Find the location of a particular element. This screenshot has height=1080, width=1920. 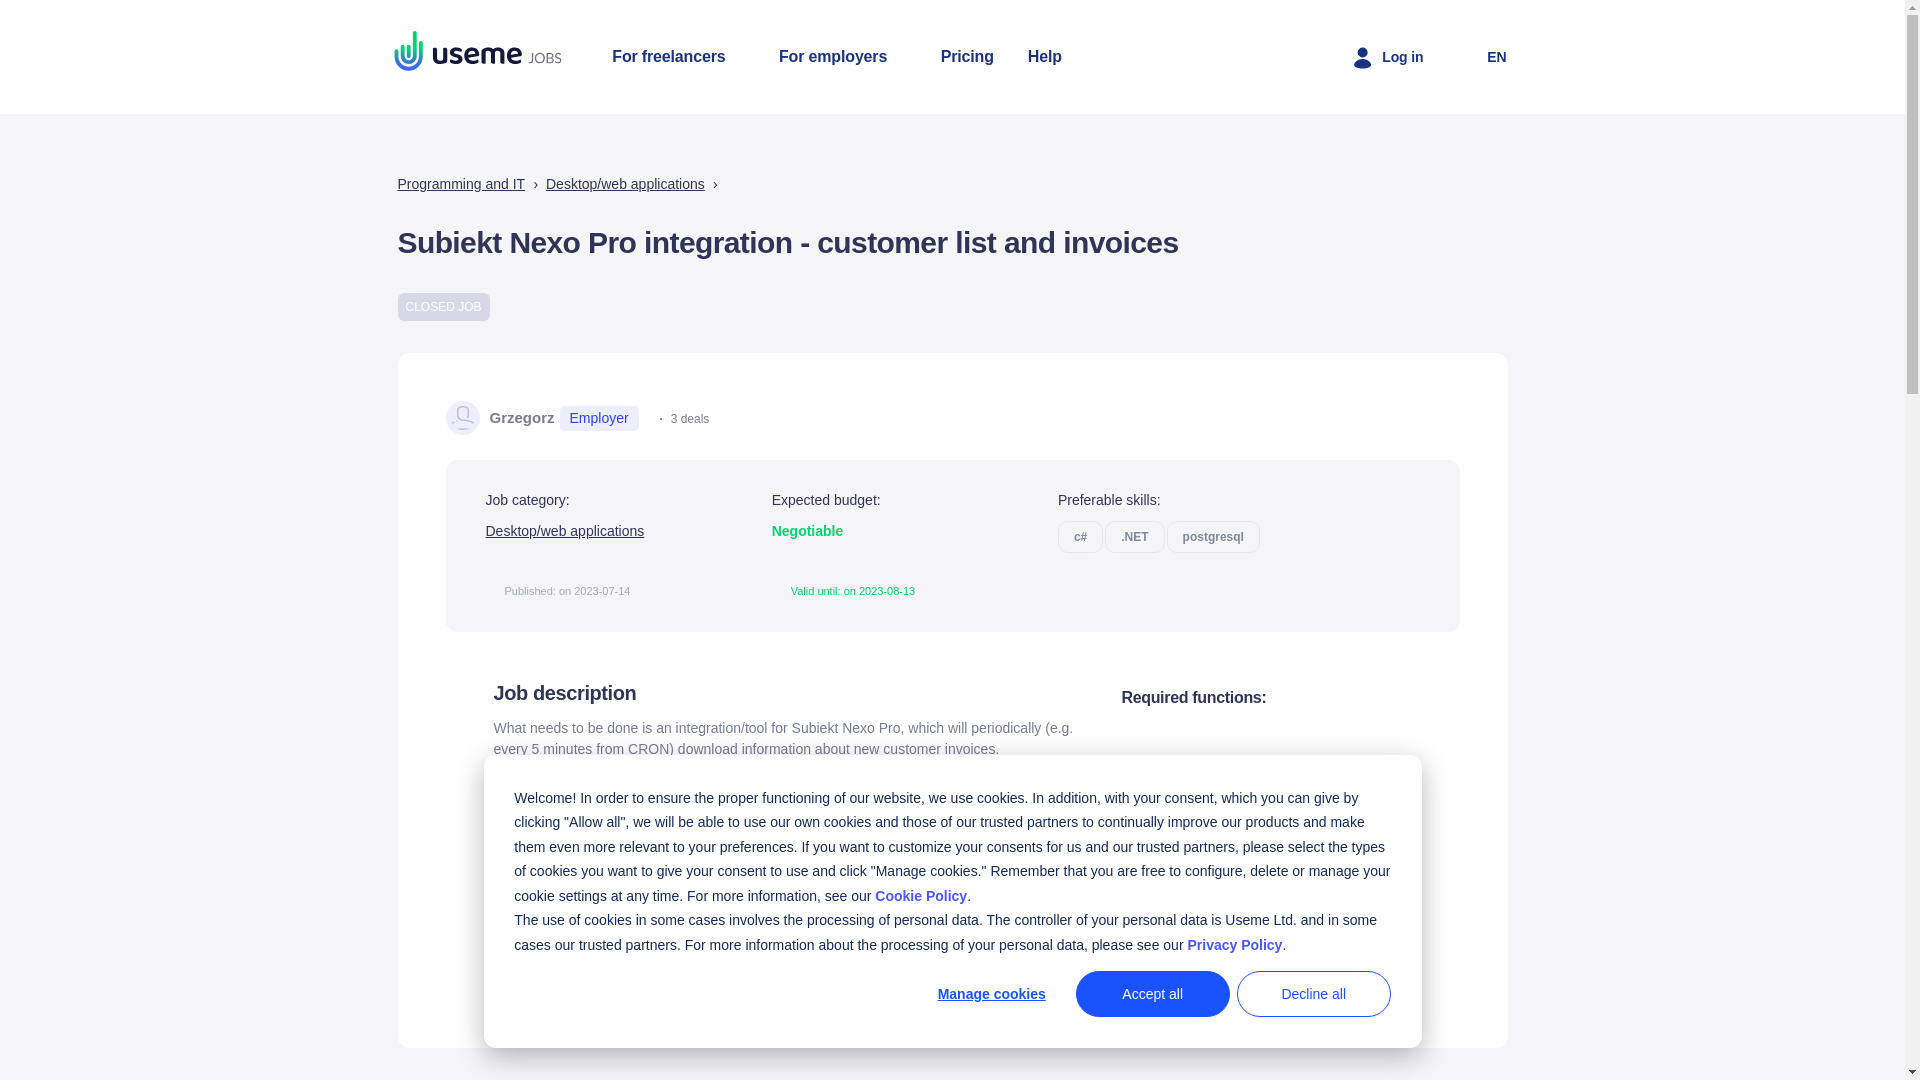

Programming and IT is located at coordinates (462, 184).